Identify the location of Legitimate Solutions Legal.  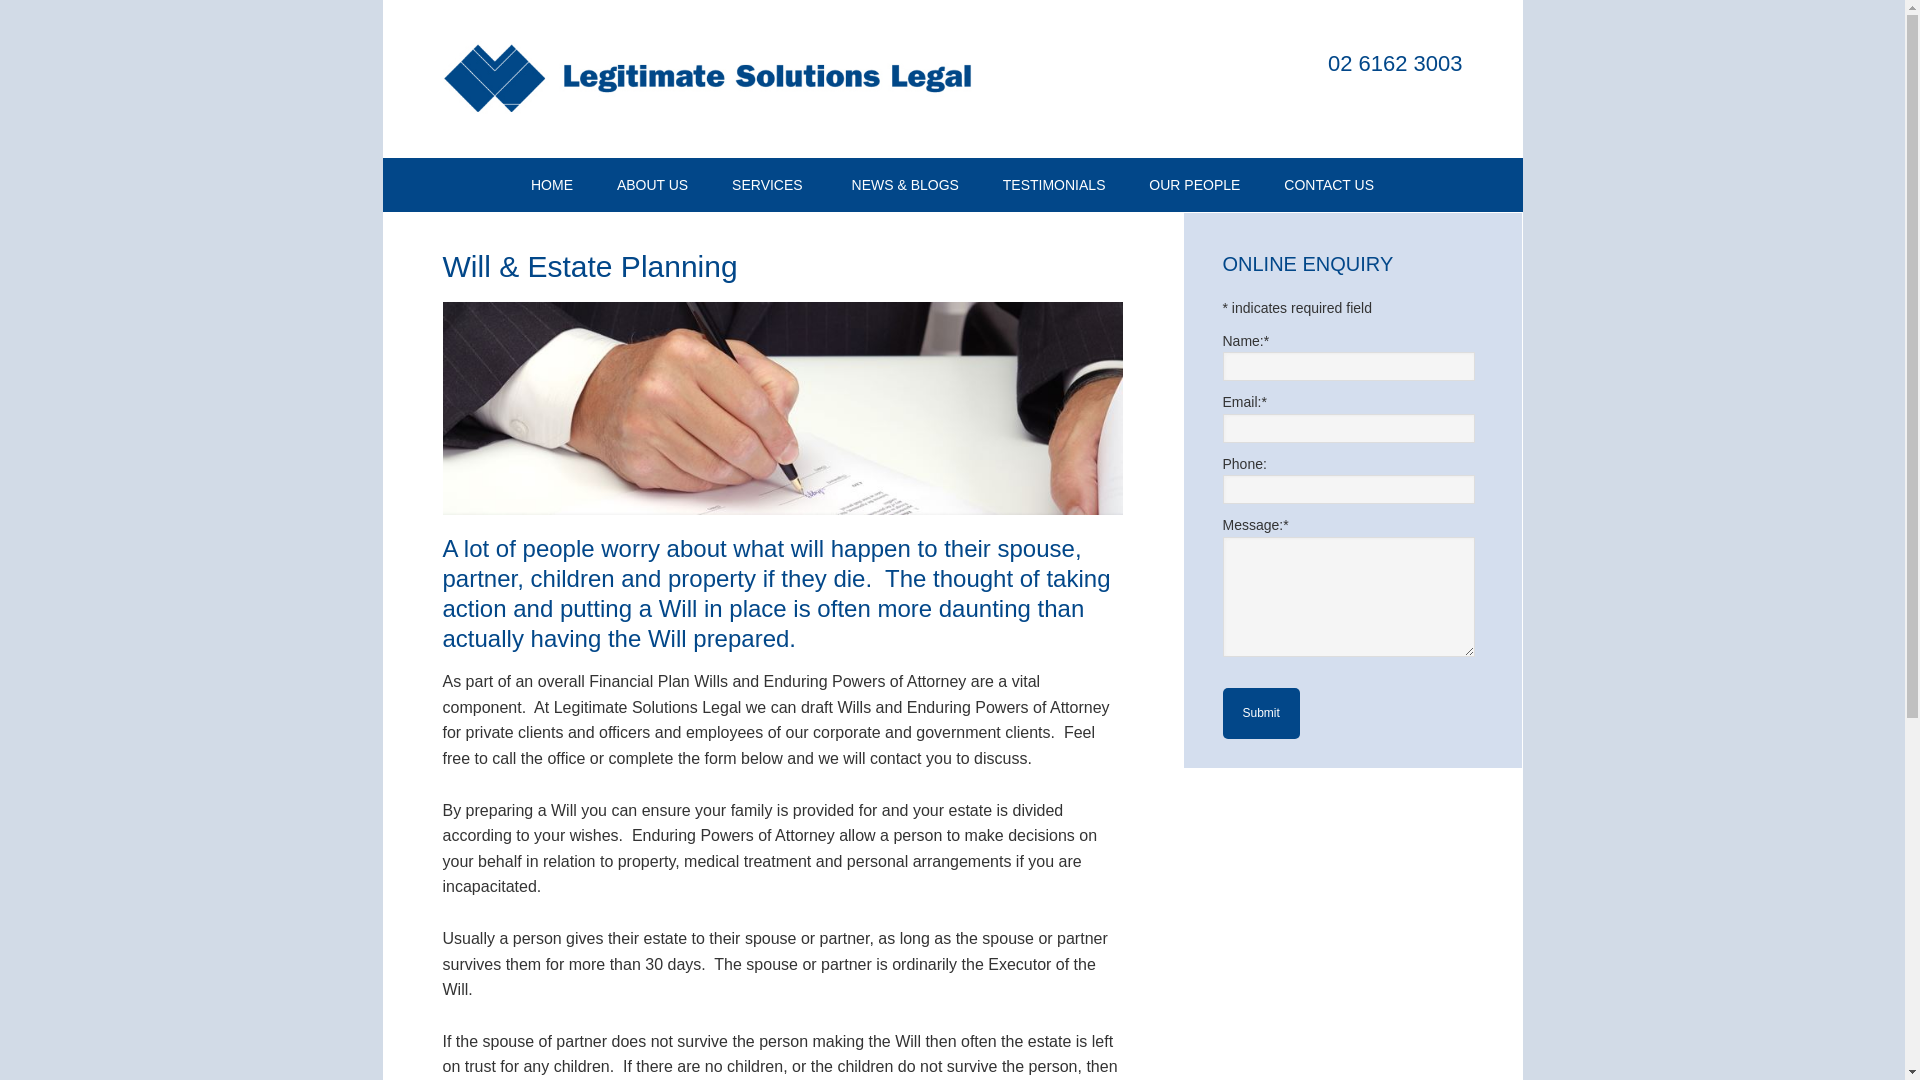
(712, 79).